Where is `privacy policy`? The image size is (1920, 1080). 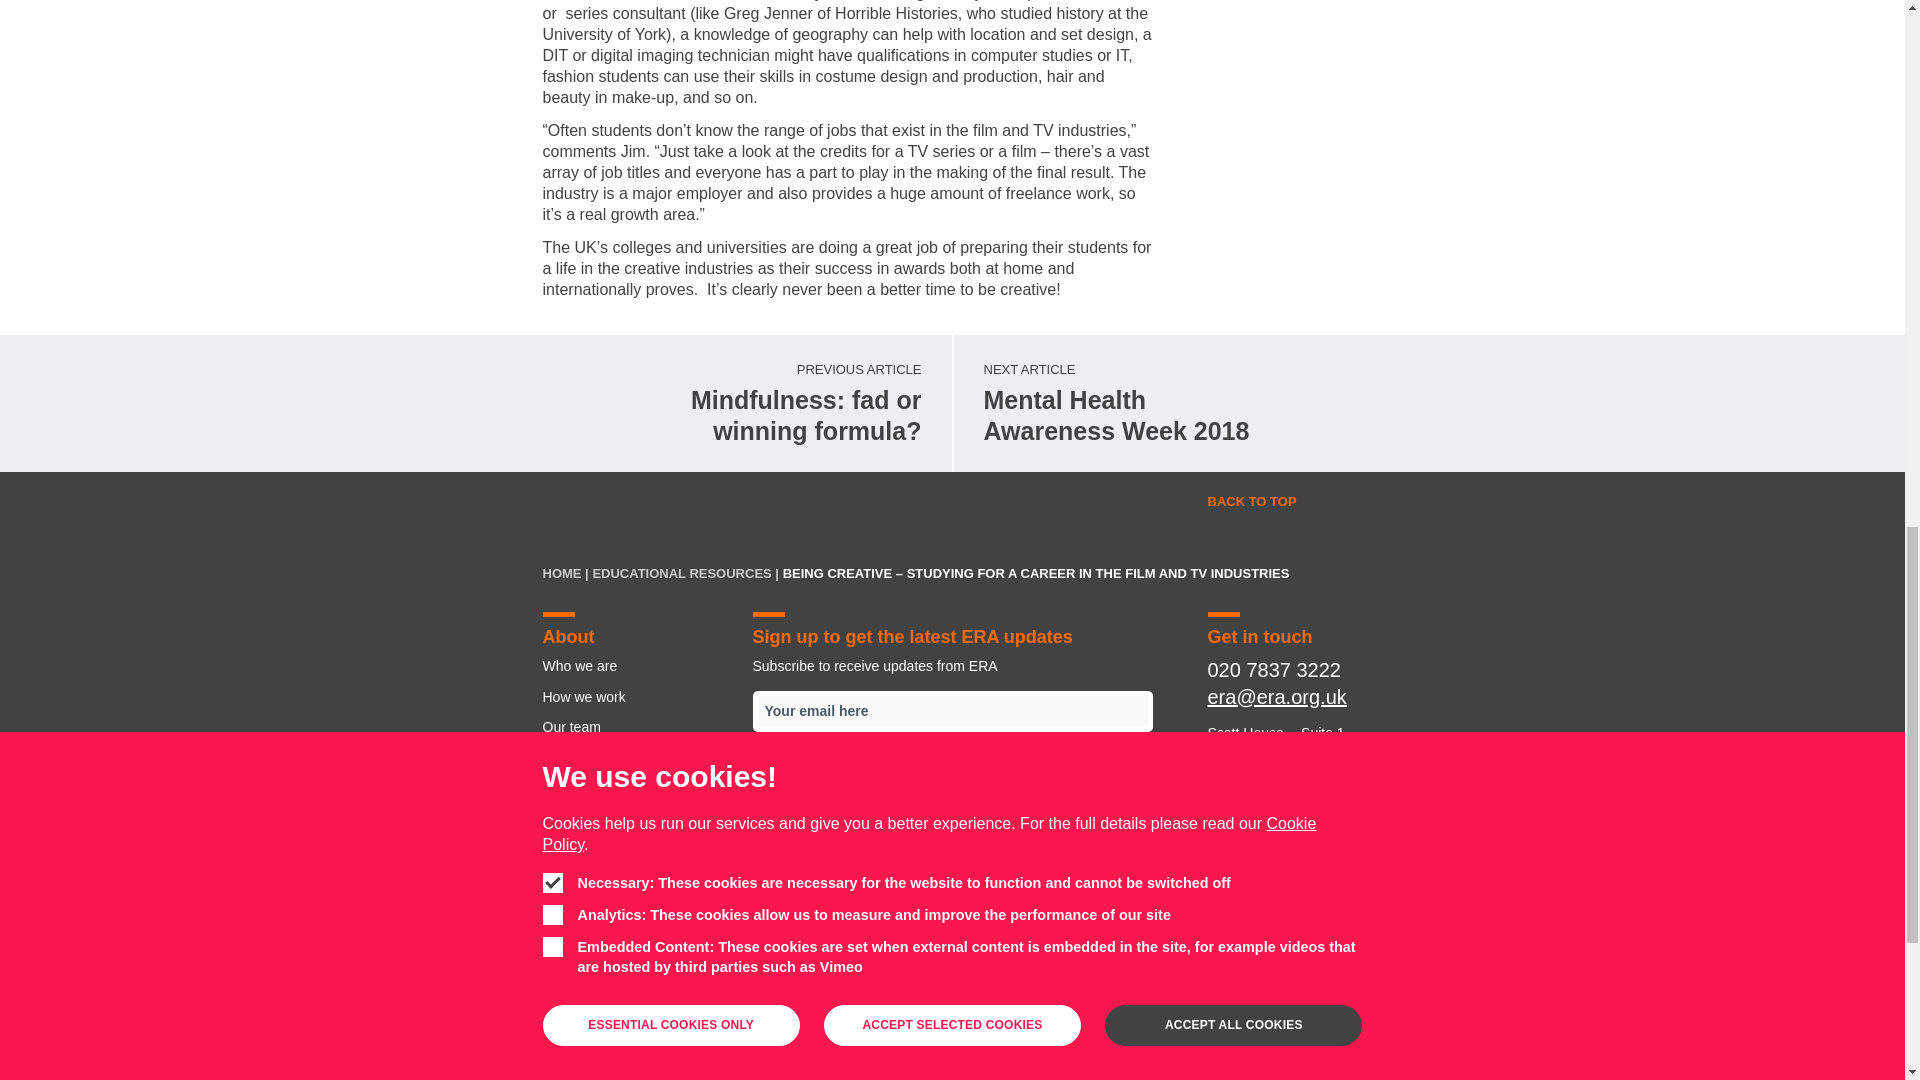 privacy policy is located at coordinates (636, 696).